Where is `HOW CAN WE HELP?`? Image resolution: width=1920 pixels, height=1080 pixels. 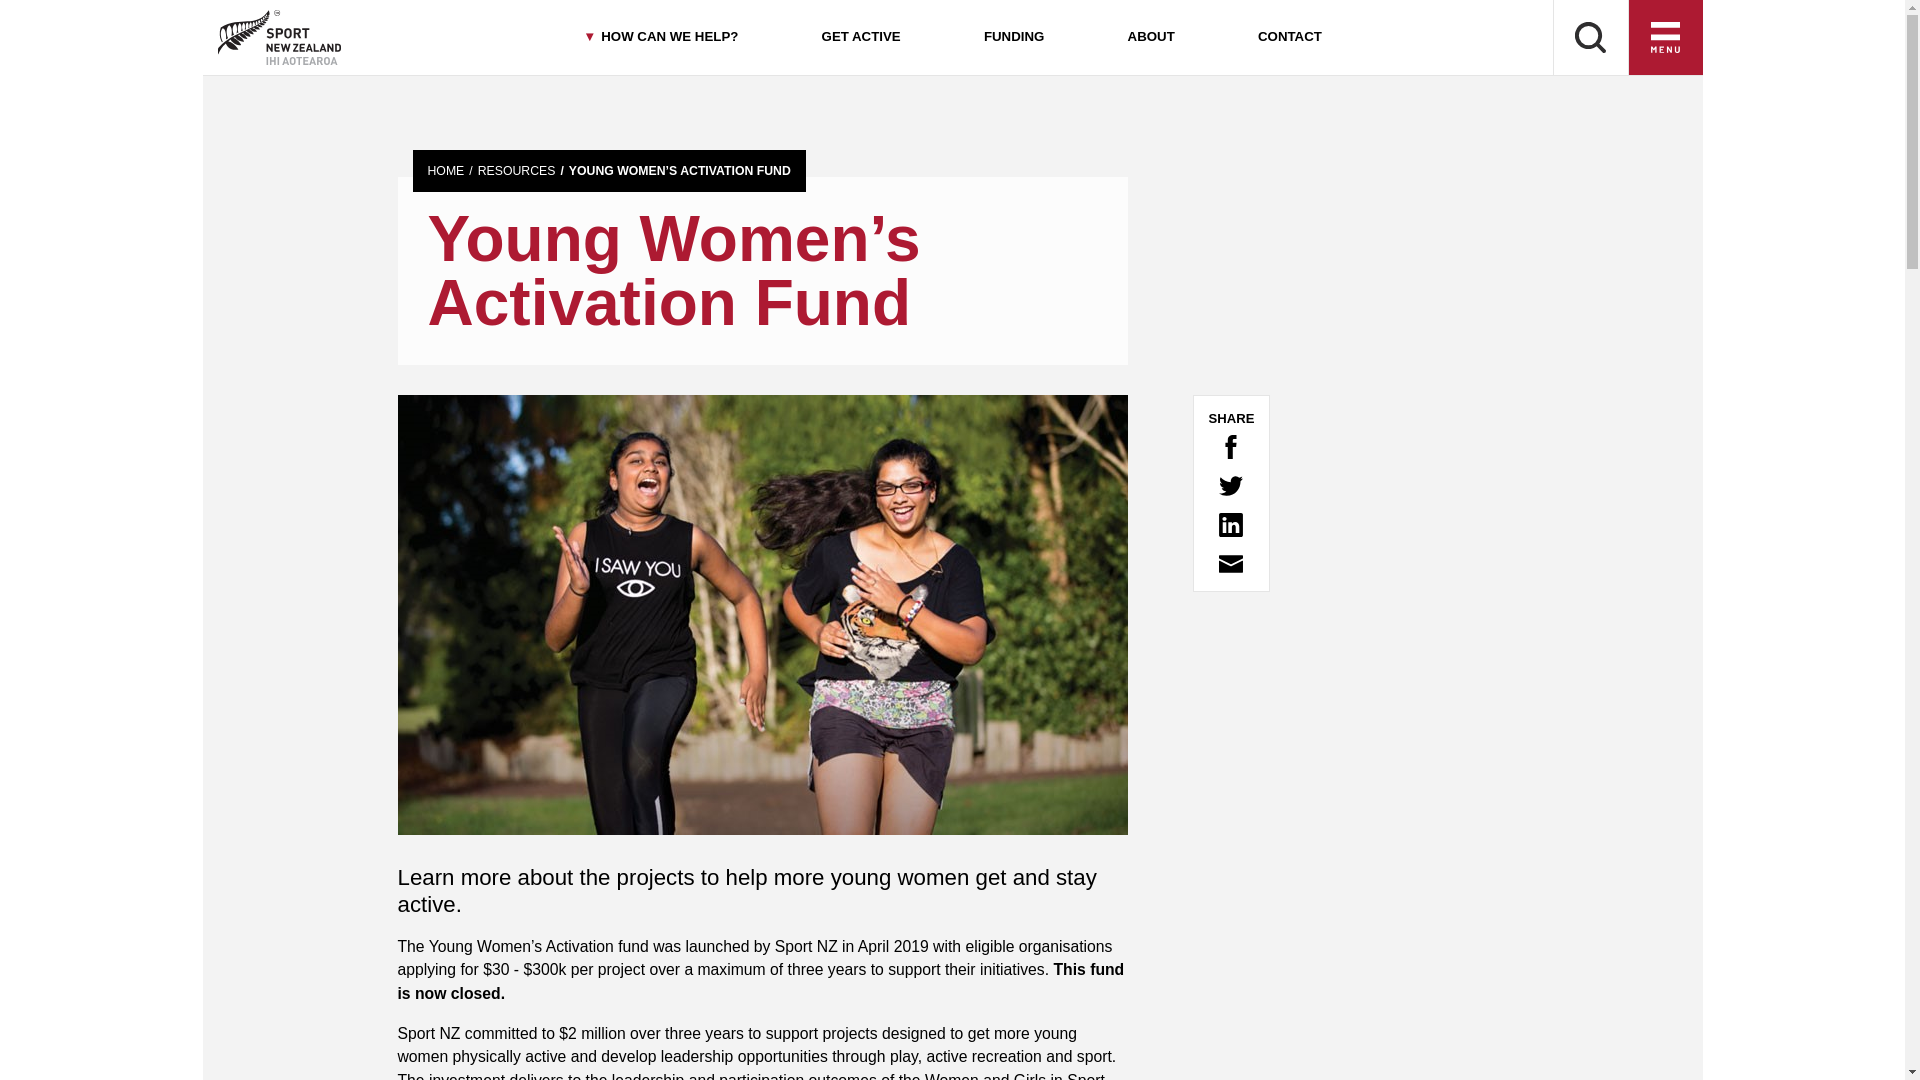 HOW CAN WE HELP? is located at coordinates (660, 38).